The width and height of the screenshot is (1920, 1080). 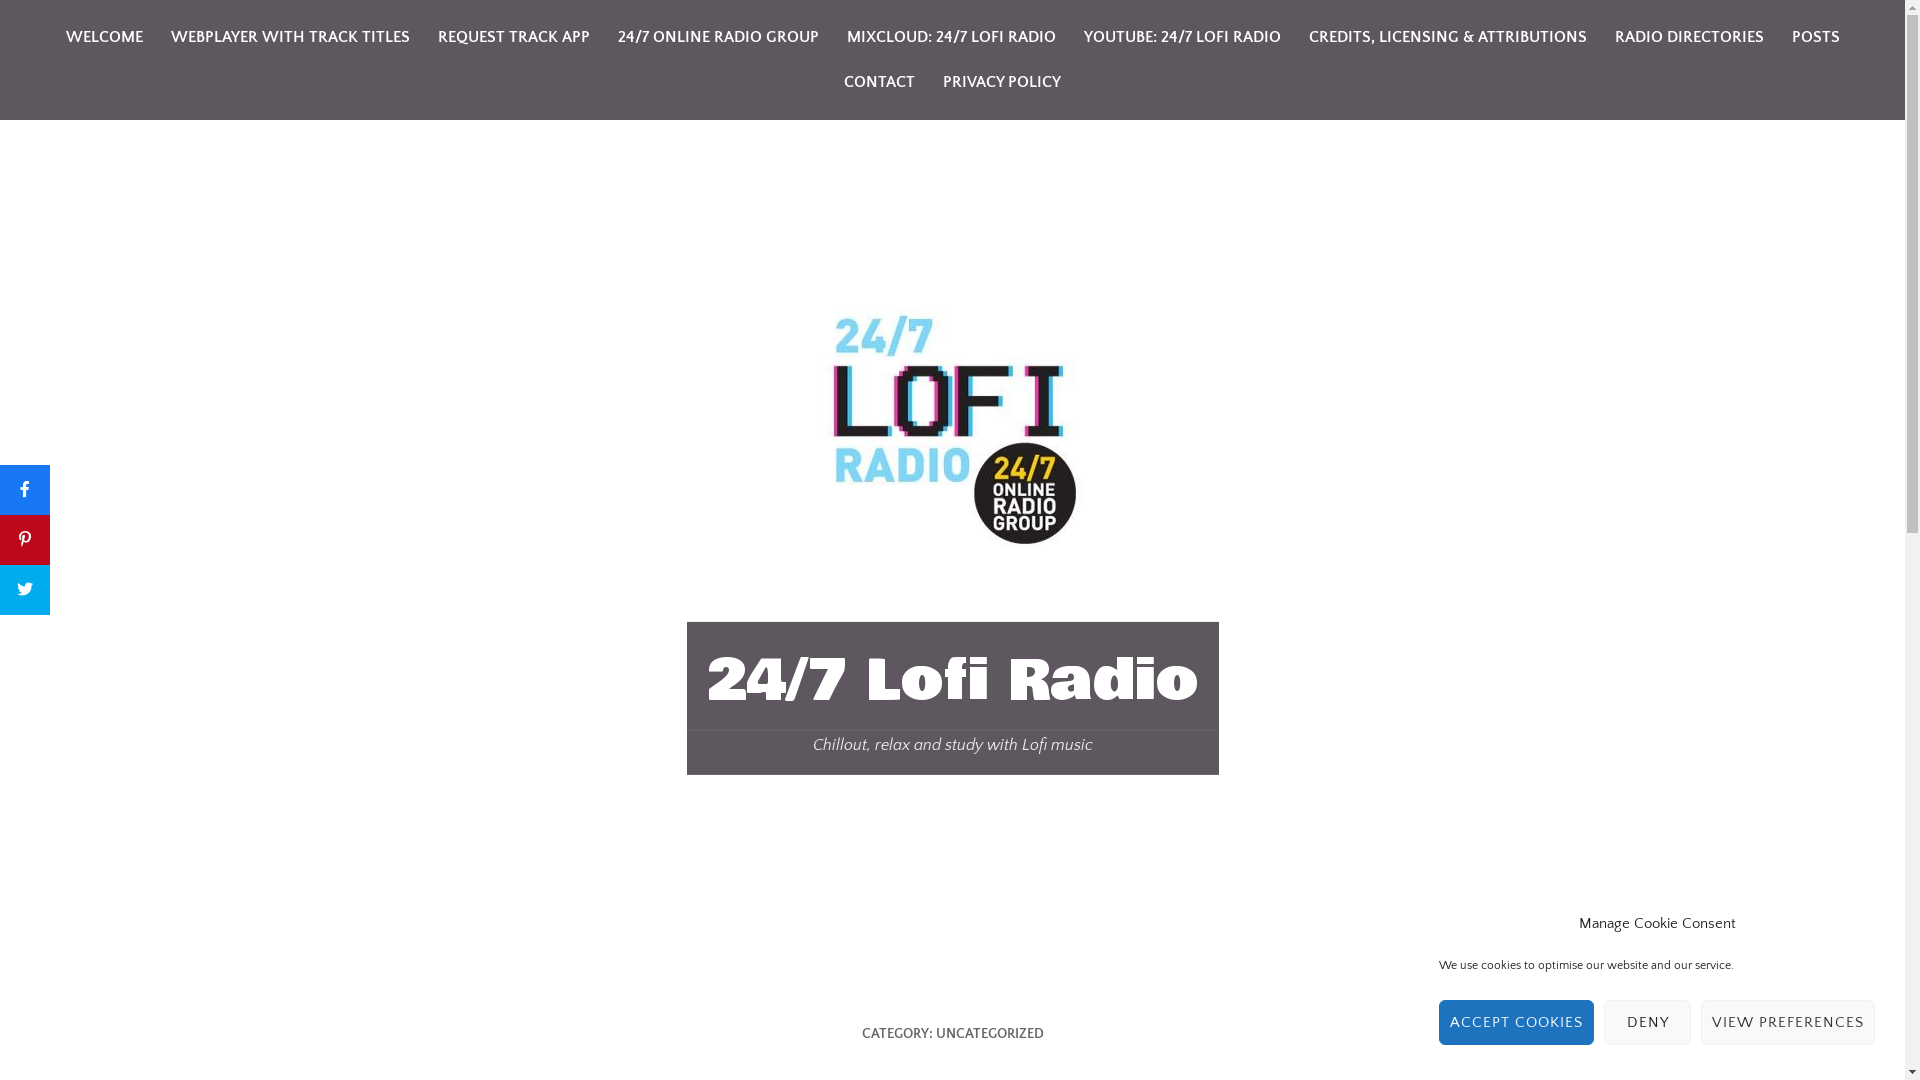 What do you see at coordinates (290, 38) in the screenshot?
I see `WEBPLAYER WITH TRACK TITLES` at bounding box center [290, 38].